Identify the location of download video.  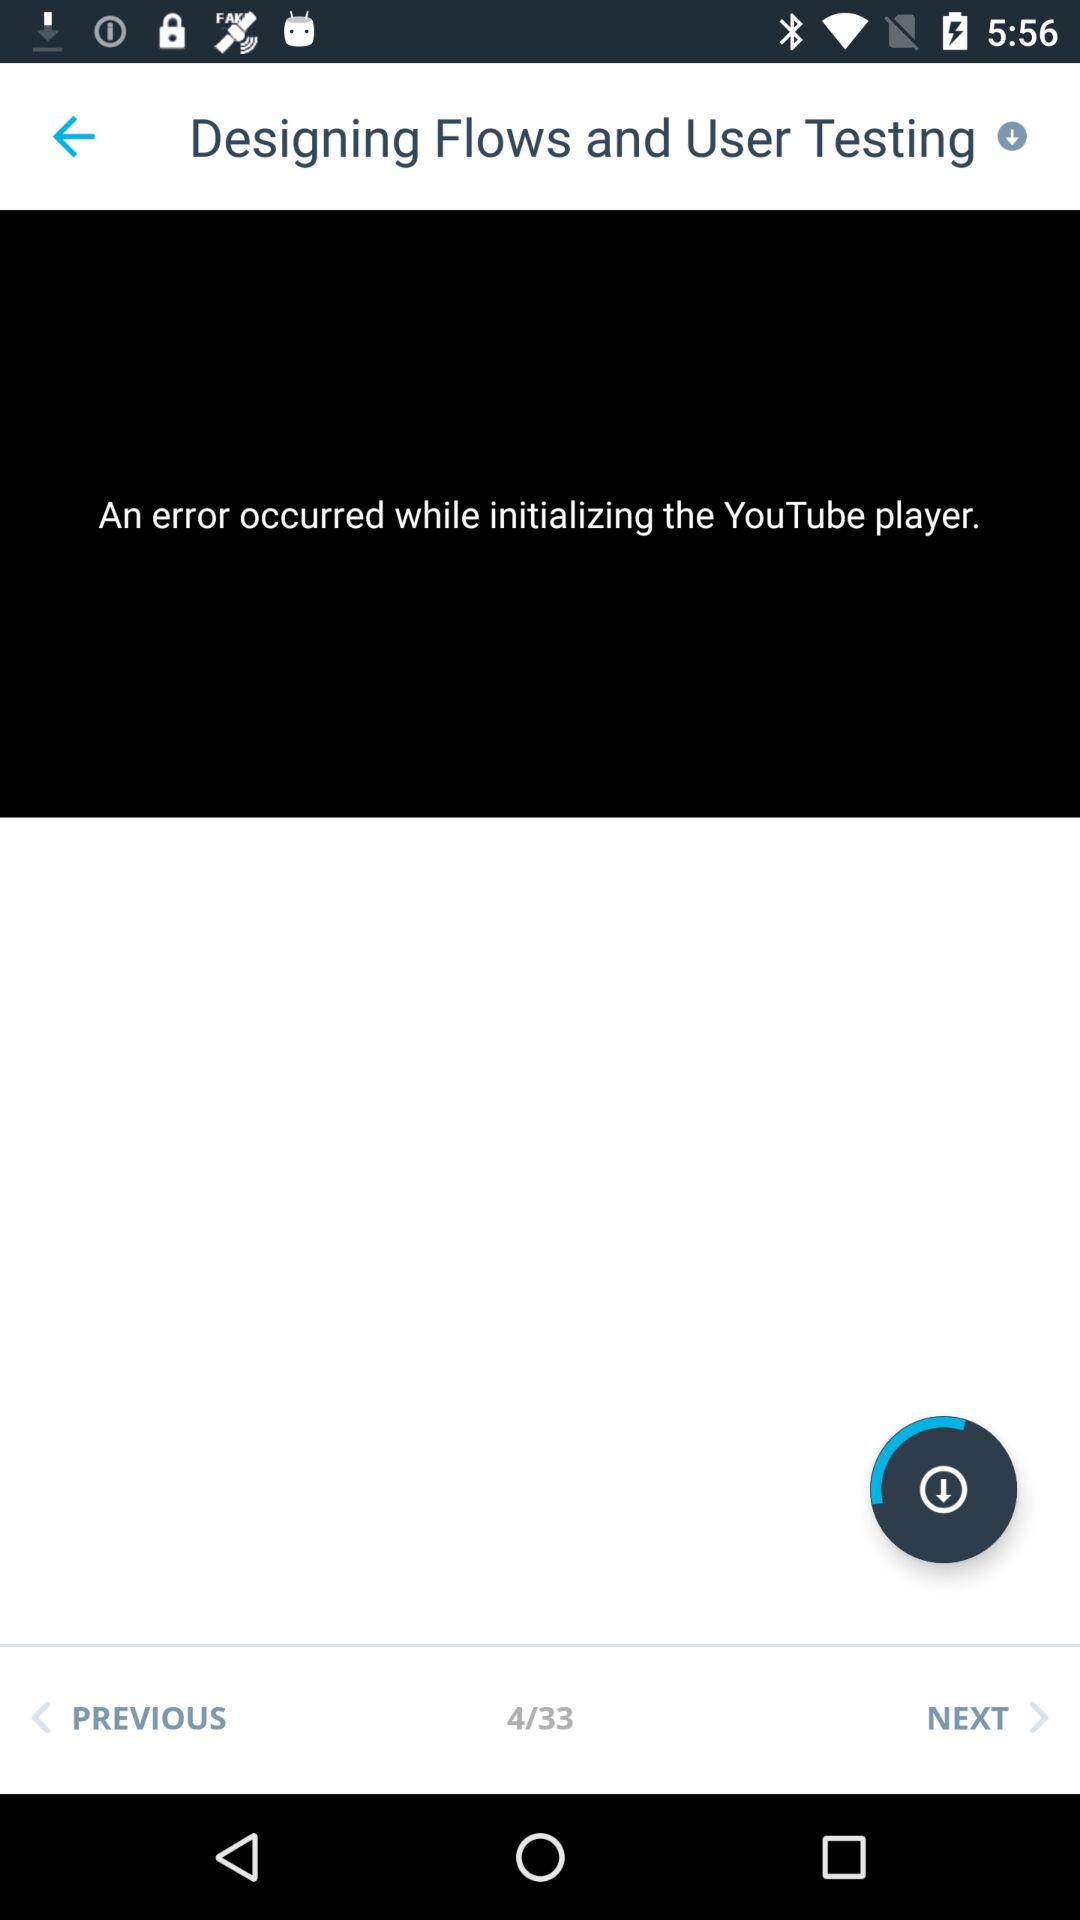
(944, 1490).